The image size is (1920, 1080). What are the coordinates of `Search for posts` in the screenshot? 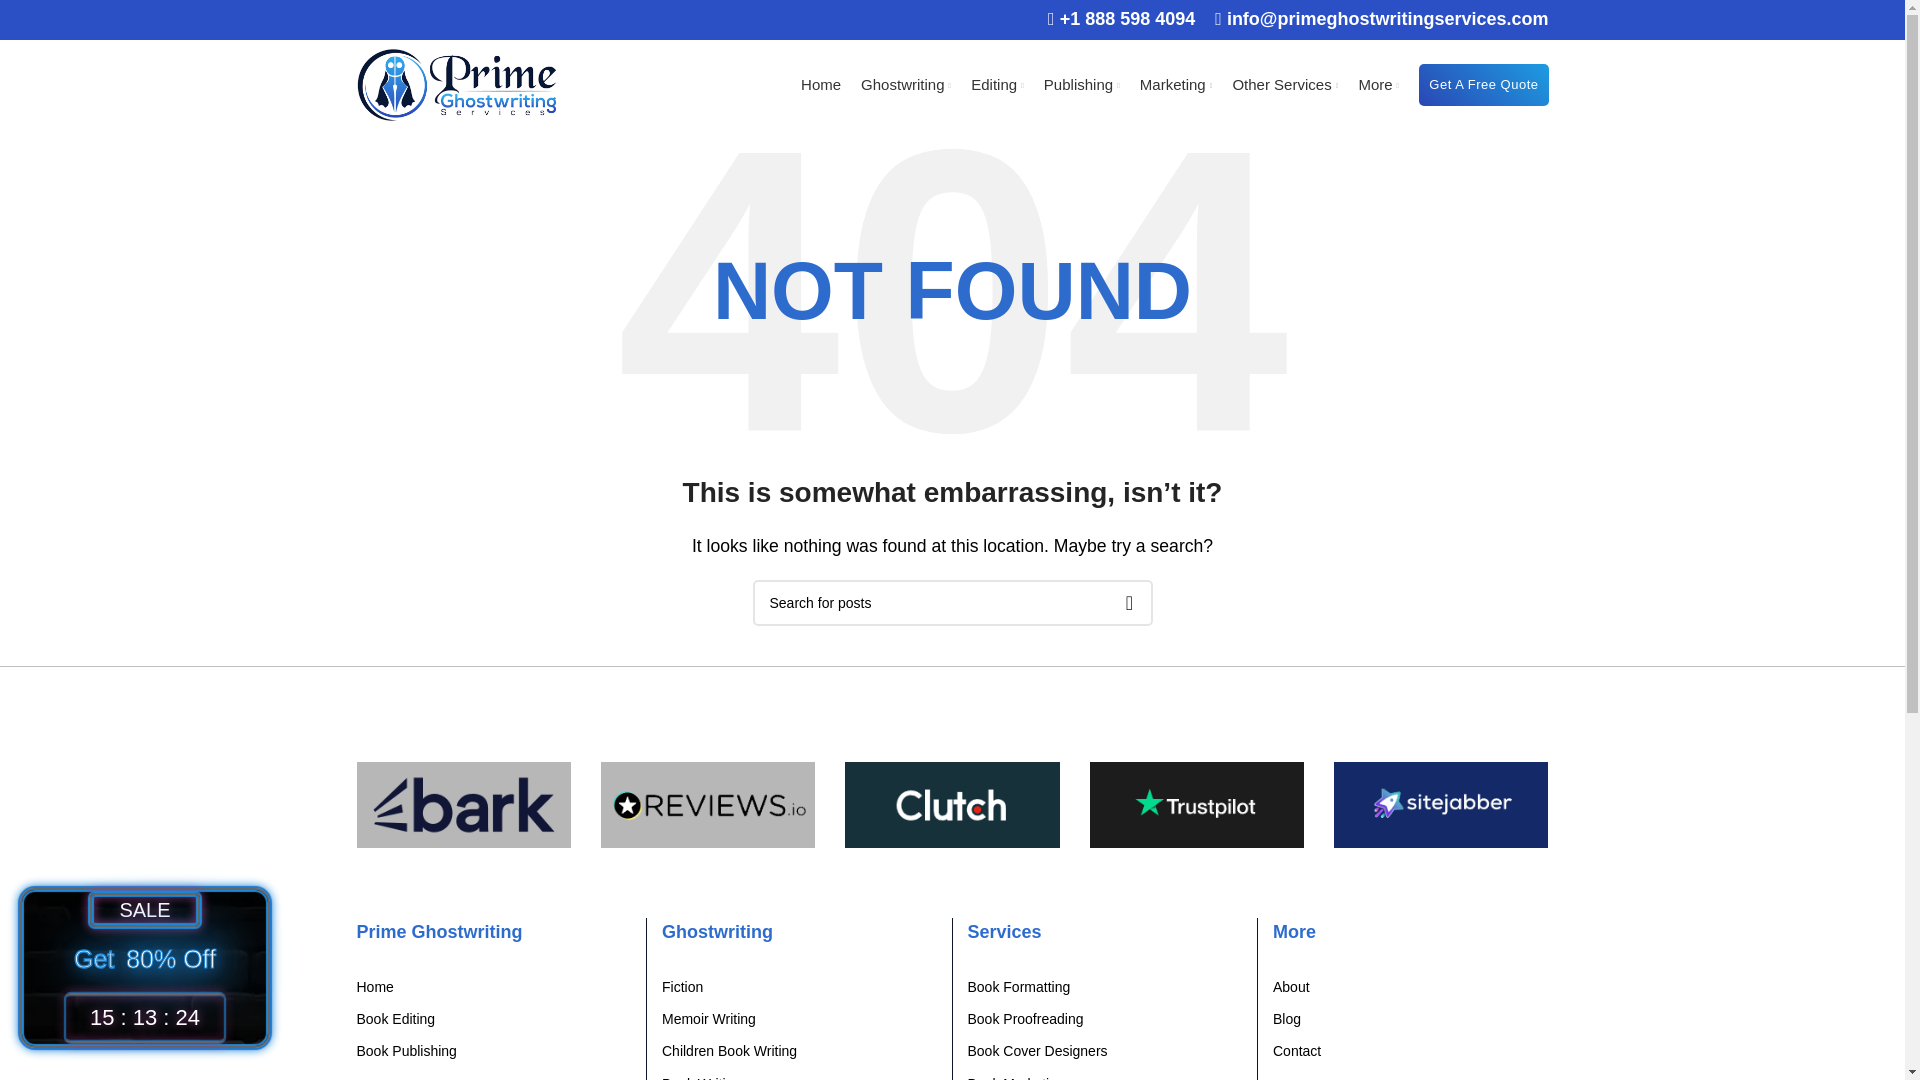 It's located at (952, 602).